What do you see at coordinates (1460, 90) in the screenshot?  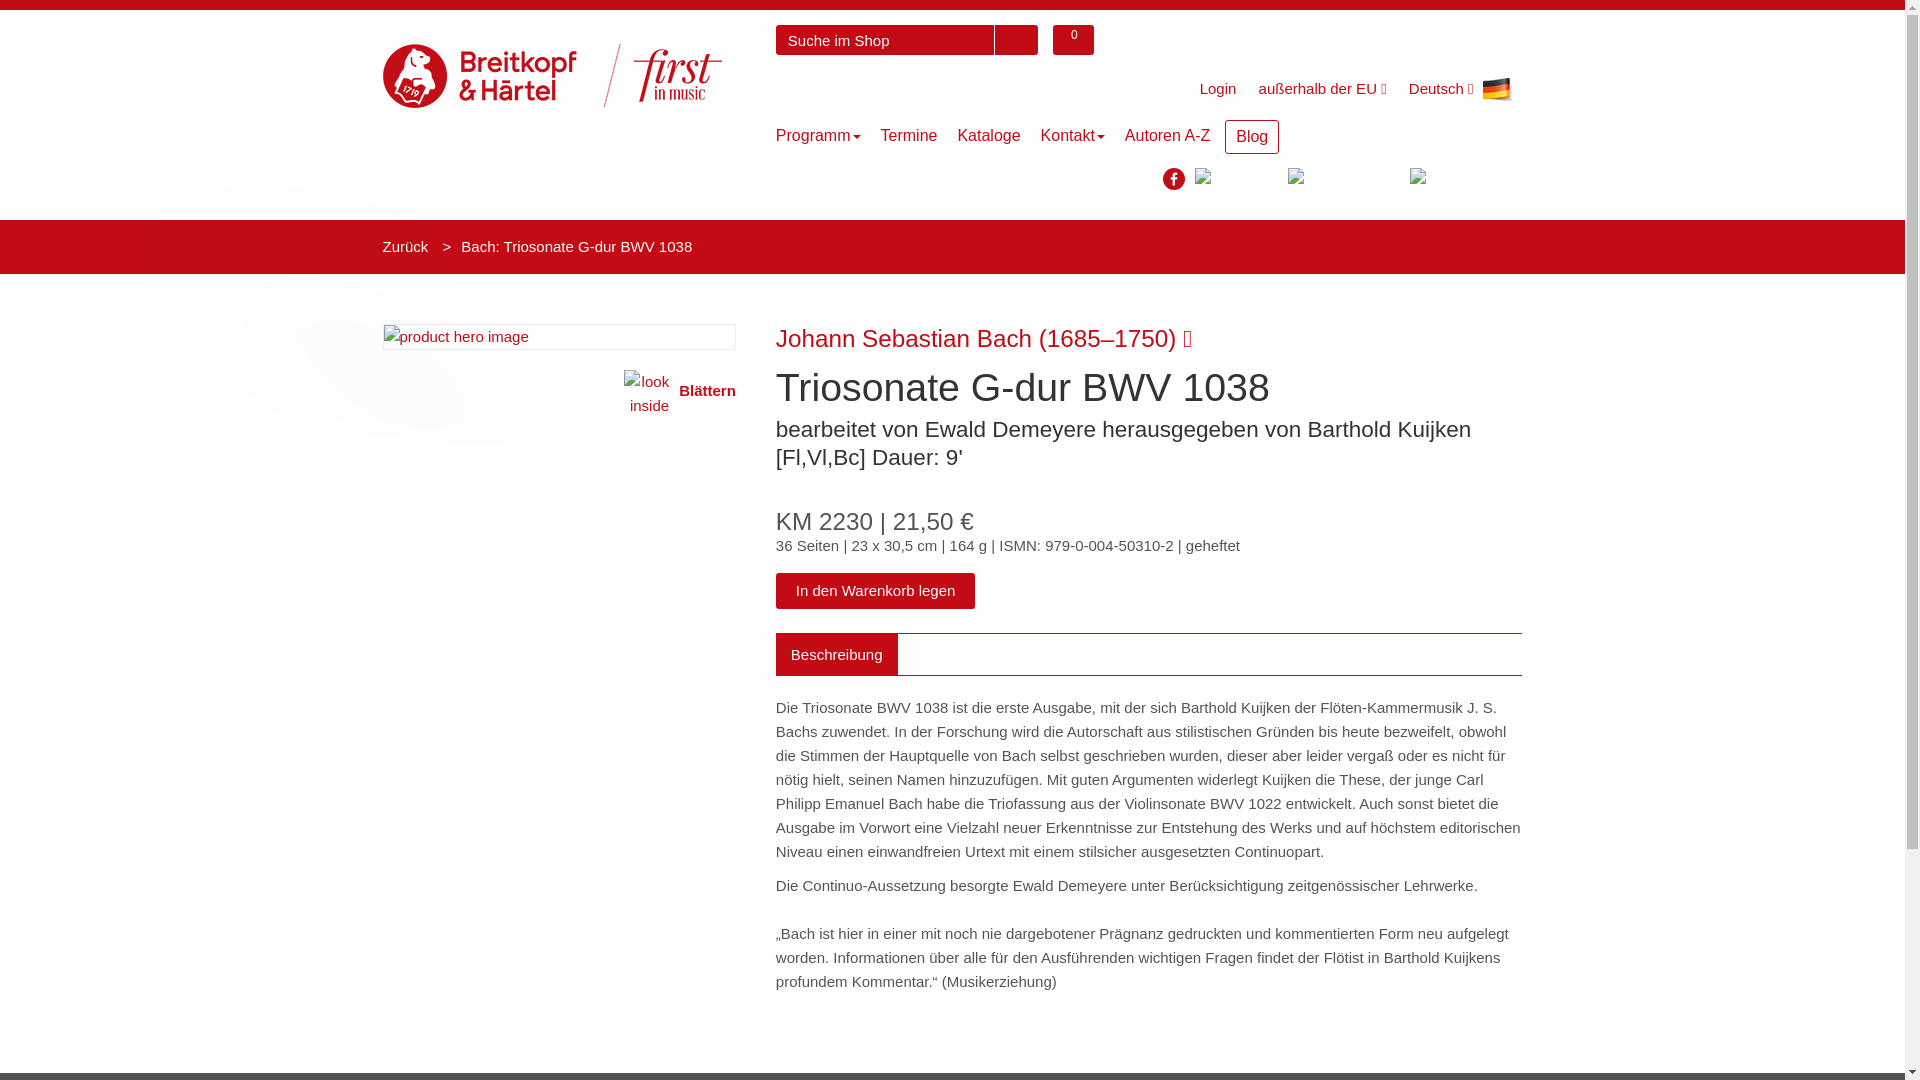 I see `Deutsch` at bounding box center [1460, 90].